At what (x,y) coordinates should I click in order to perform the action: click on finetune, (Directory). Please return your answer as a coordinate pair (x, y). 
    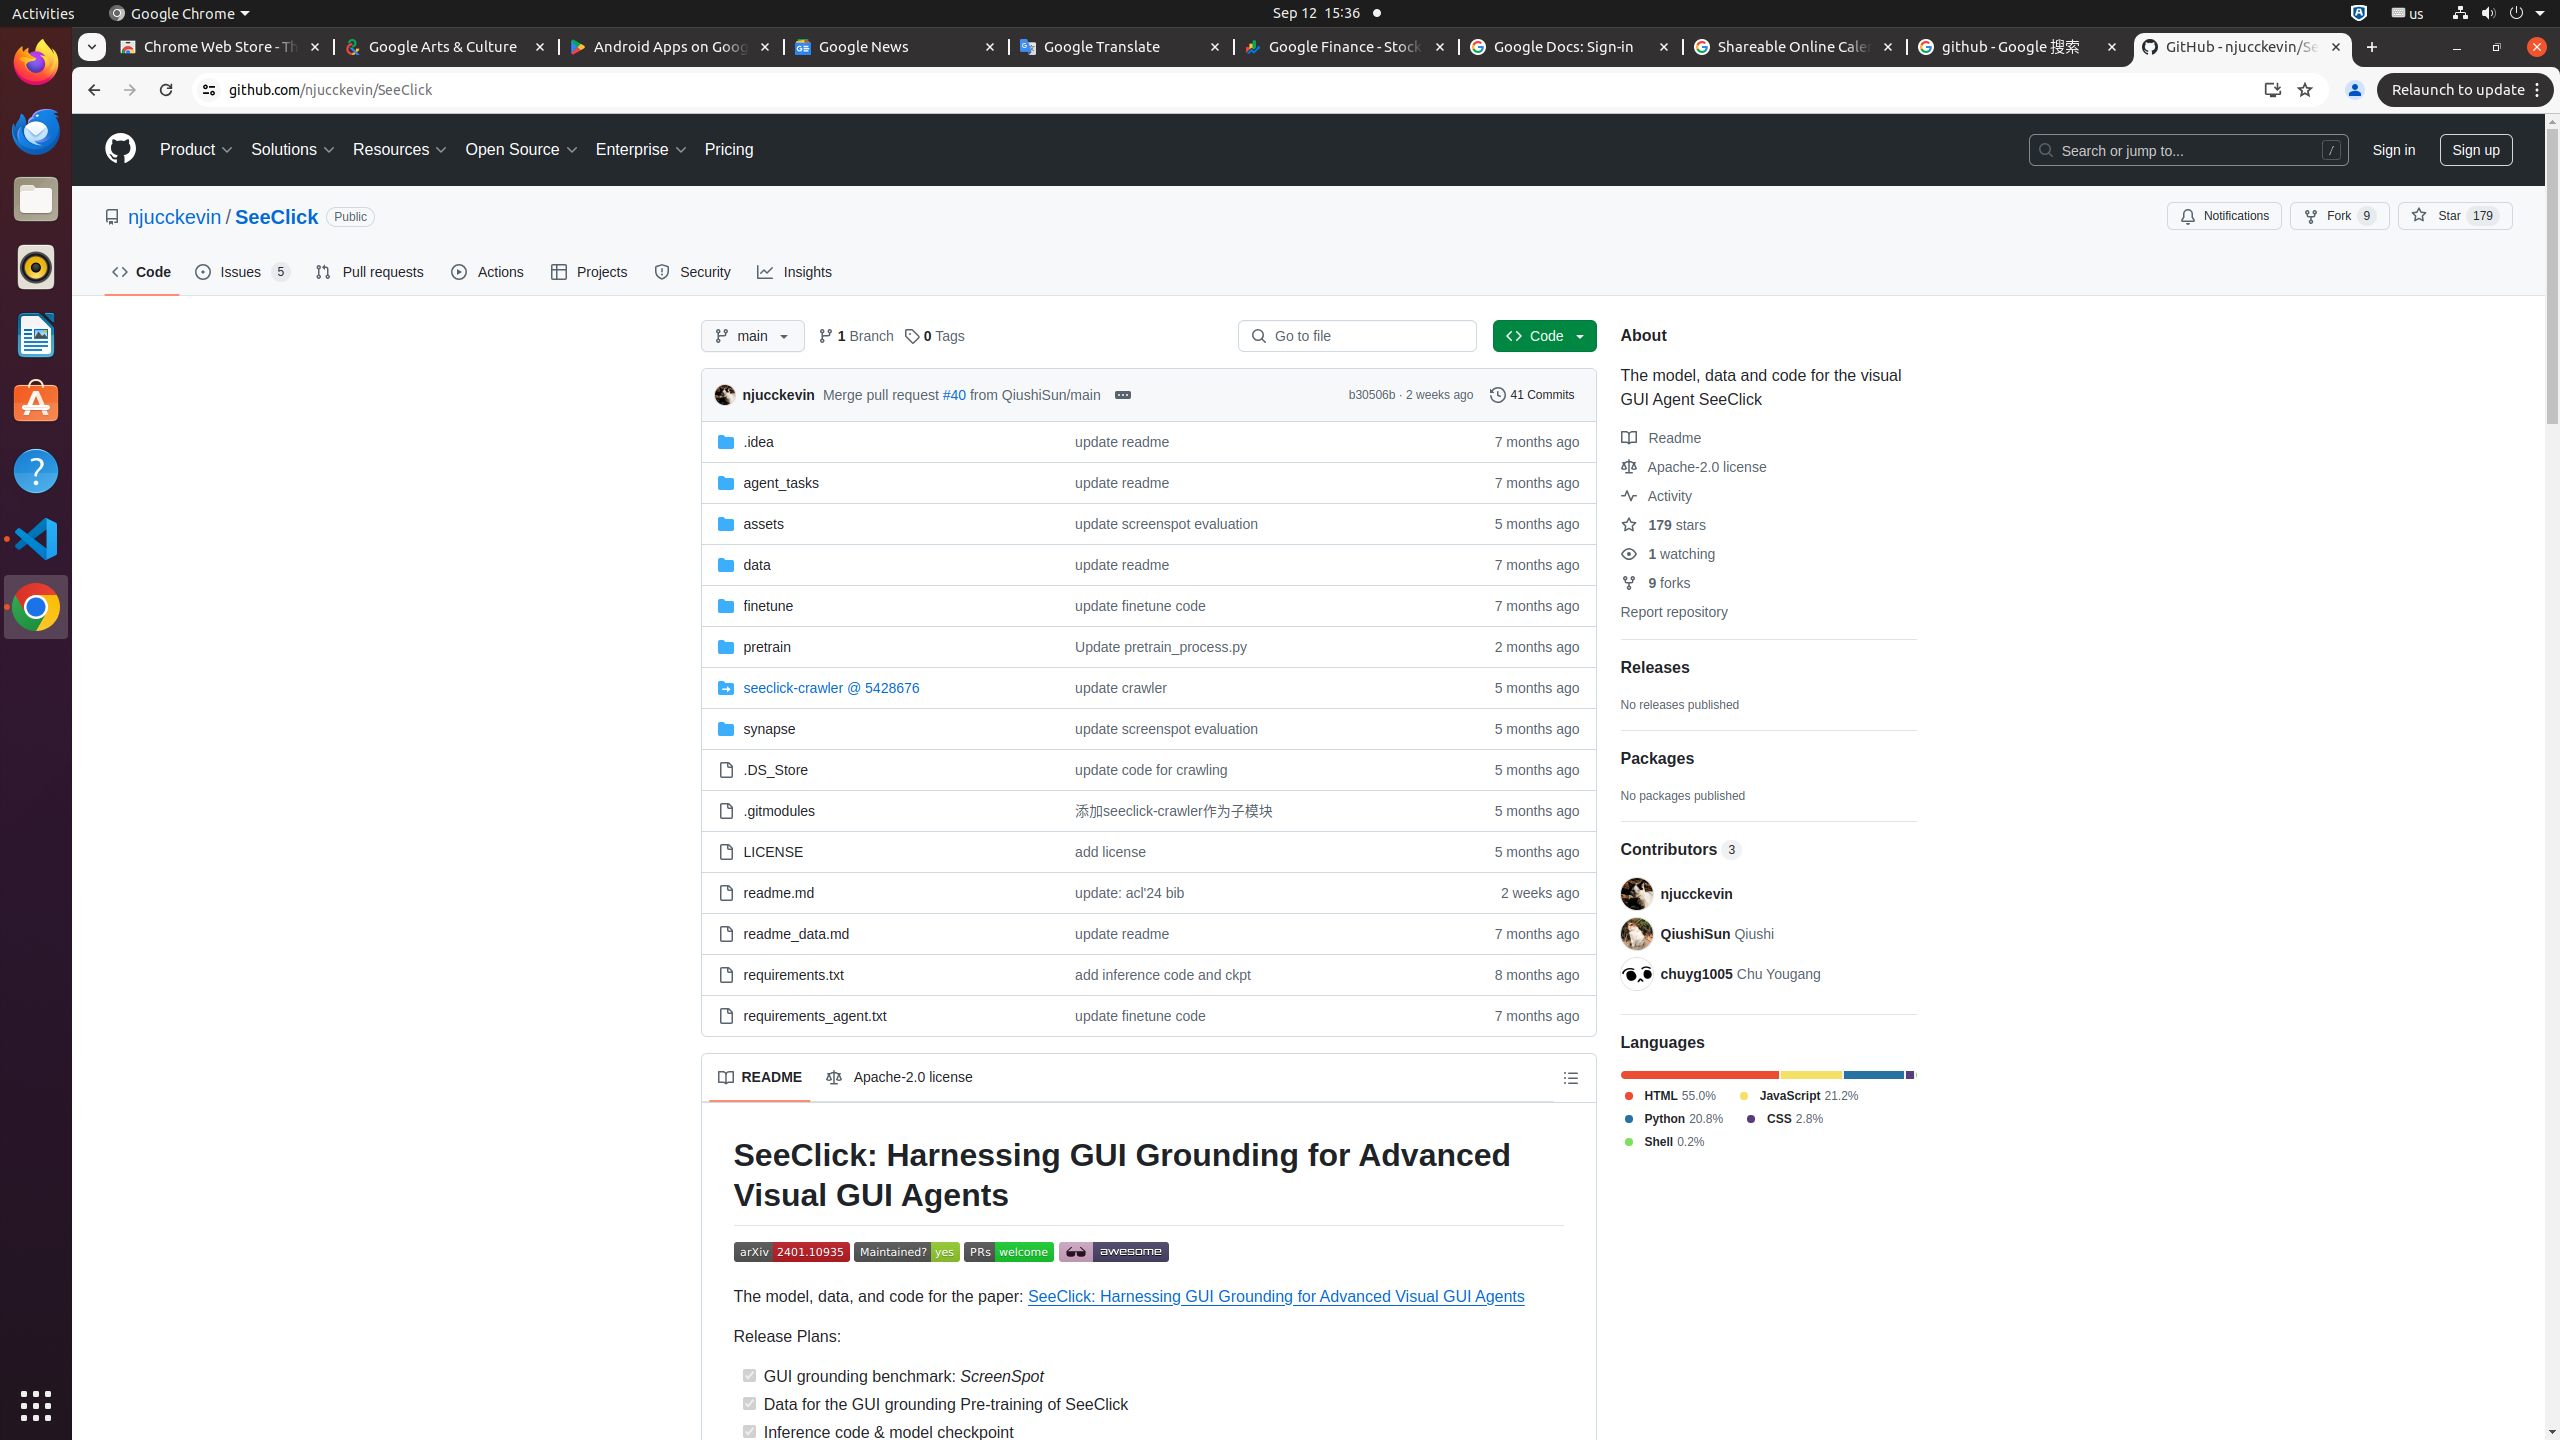
    Looking at the image, I should click on (768, 606).